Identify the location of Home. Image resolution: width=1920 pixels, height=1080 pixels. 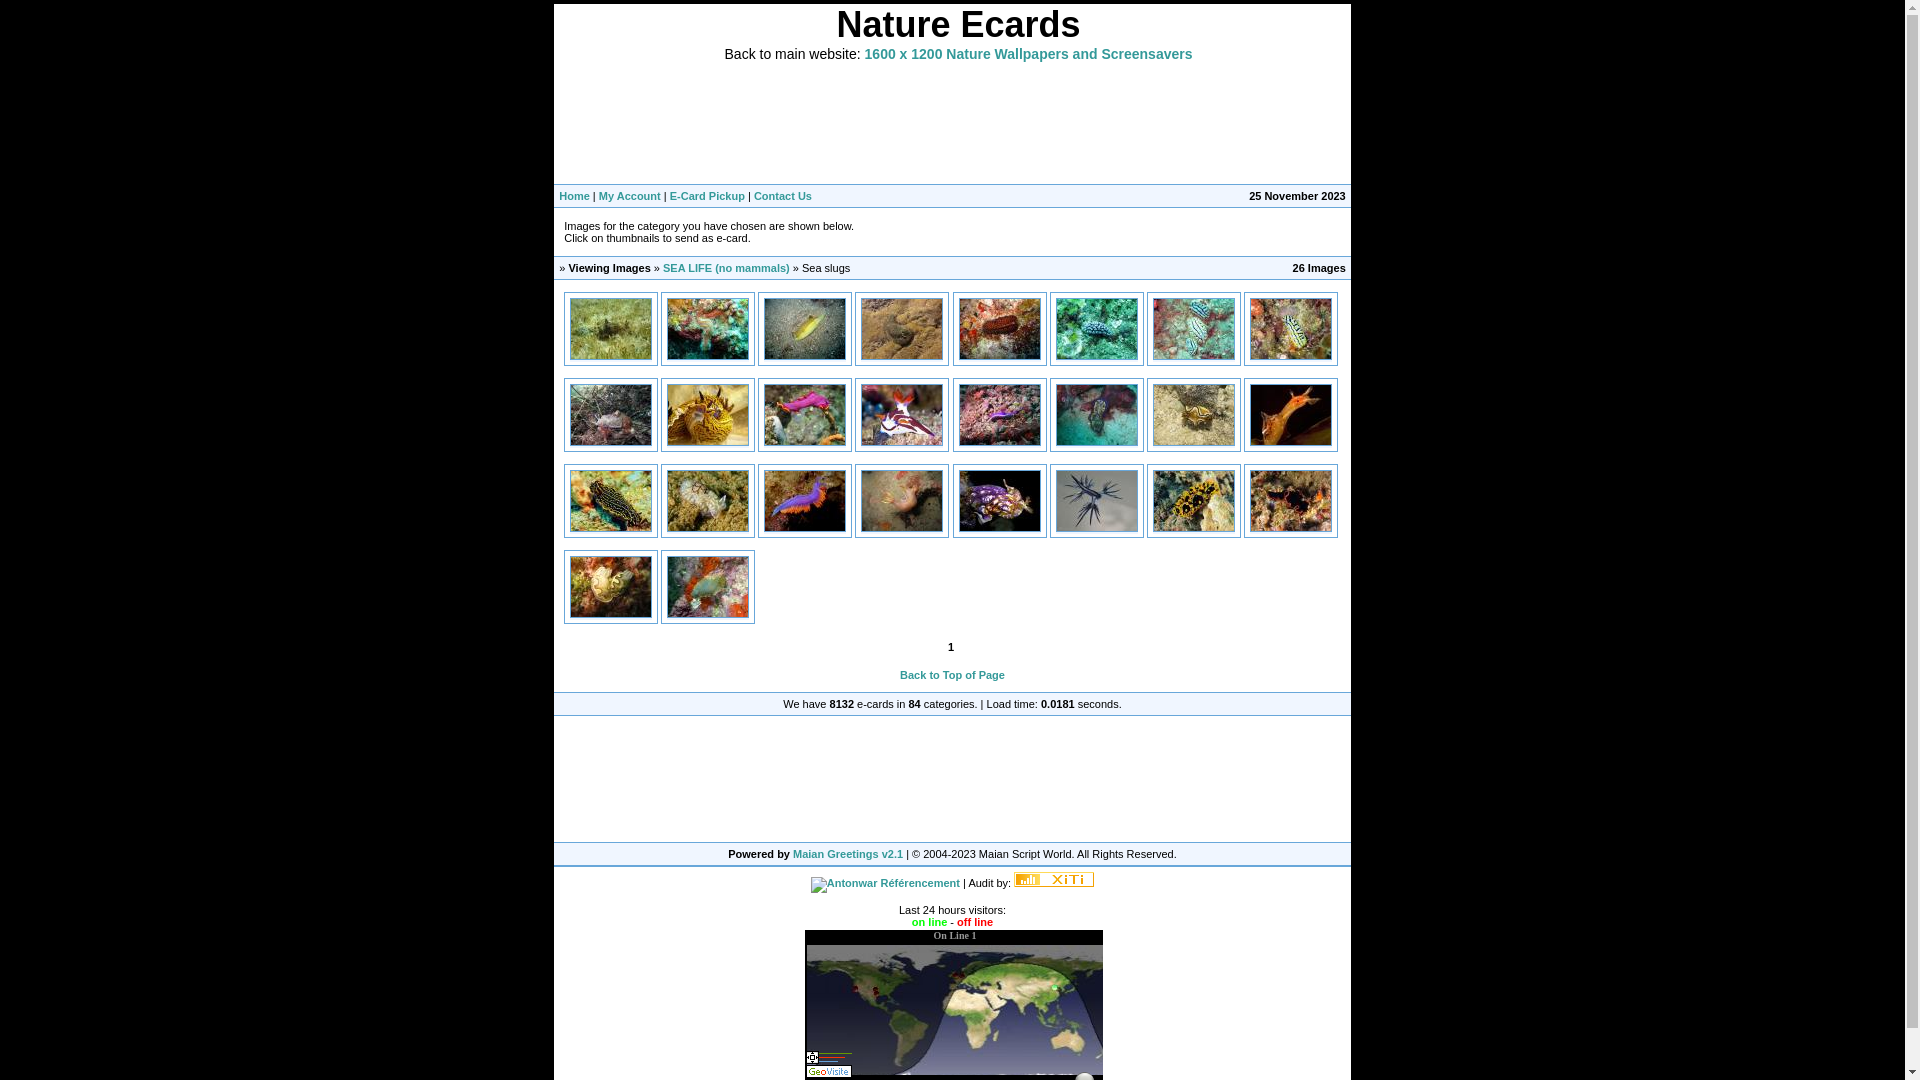
(574, 196).